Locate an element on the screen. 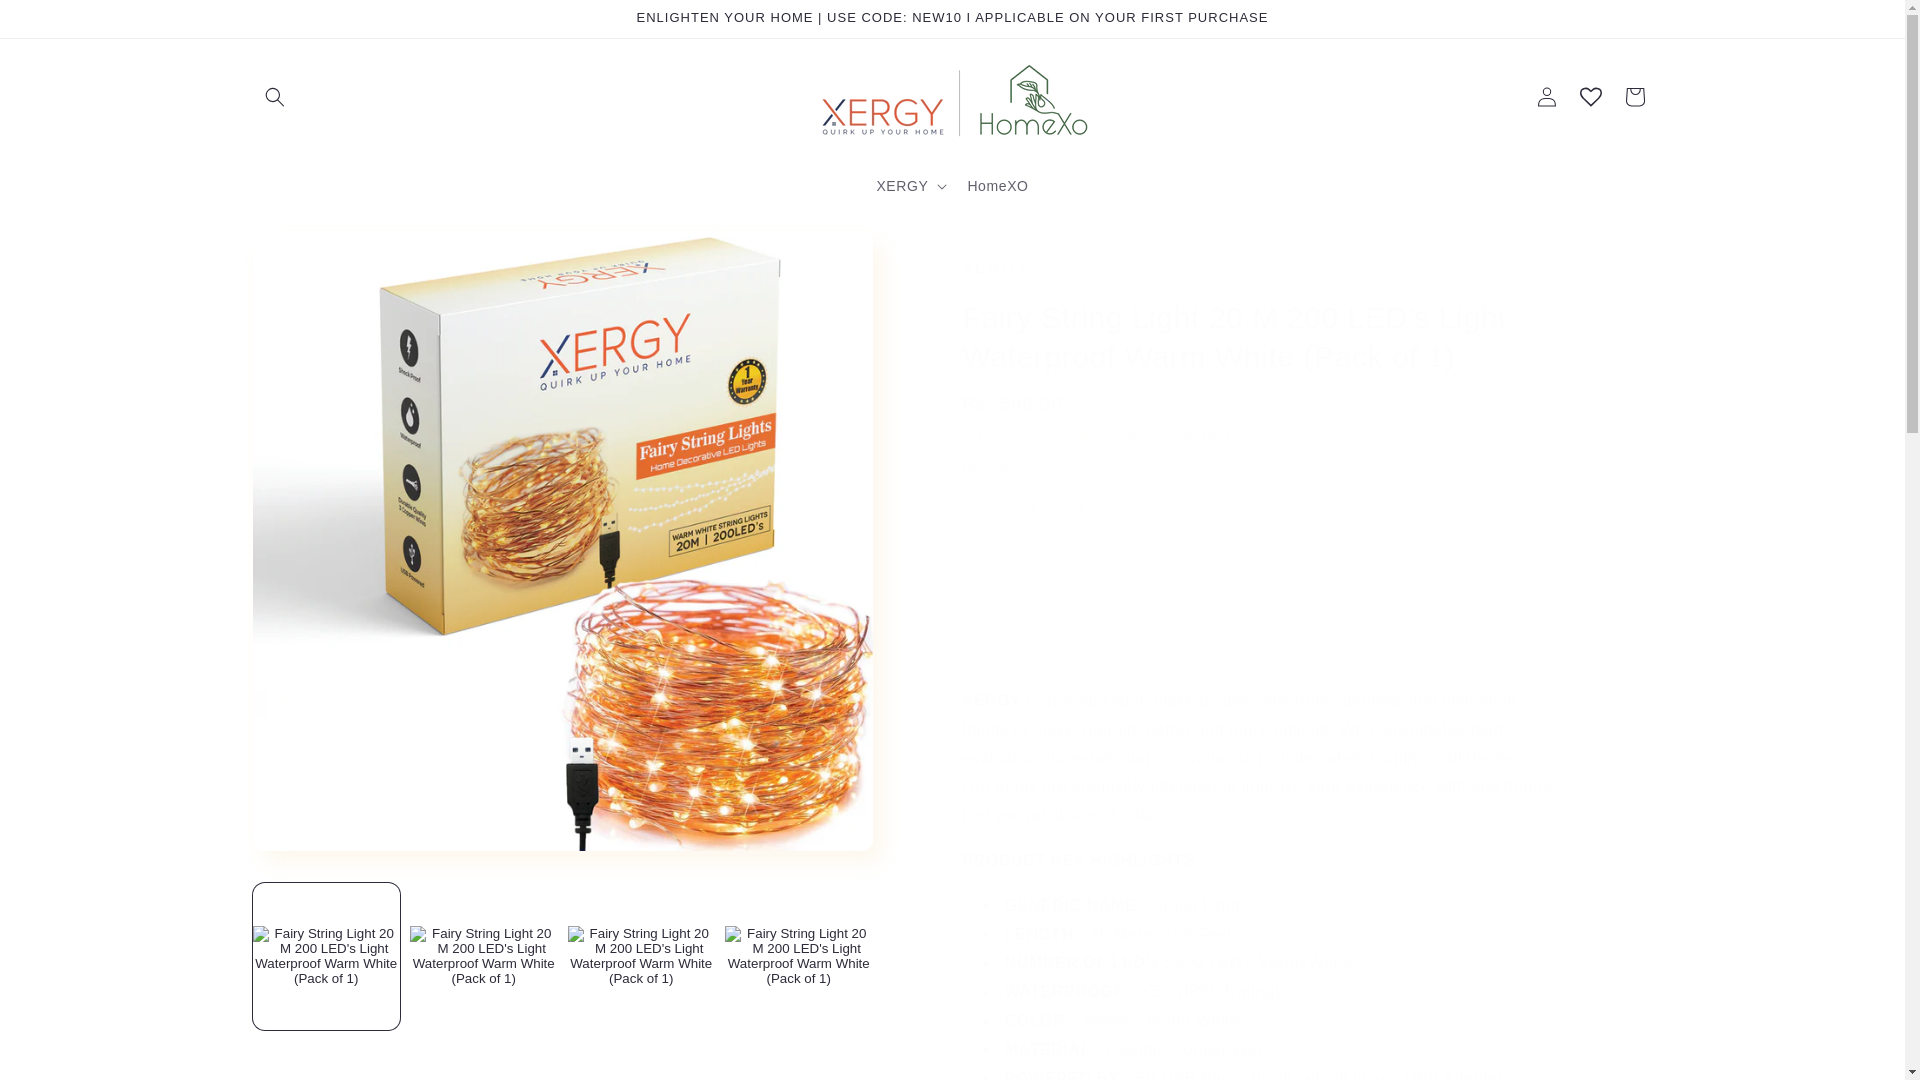  HomeXO is located at coordinates (997, 185).